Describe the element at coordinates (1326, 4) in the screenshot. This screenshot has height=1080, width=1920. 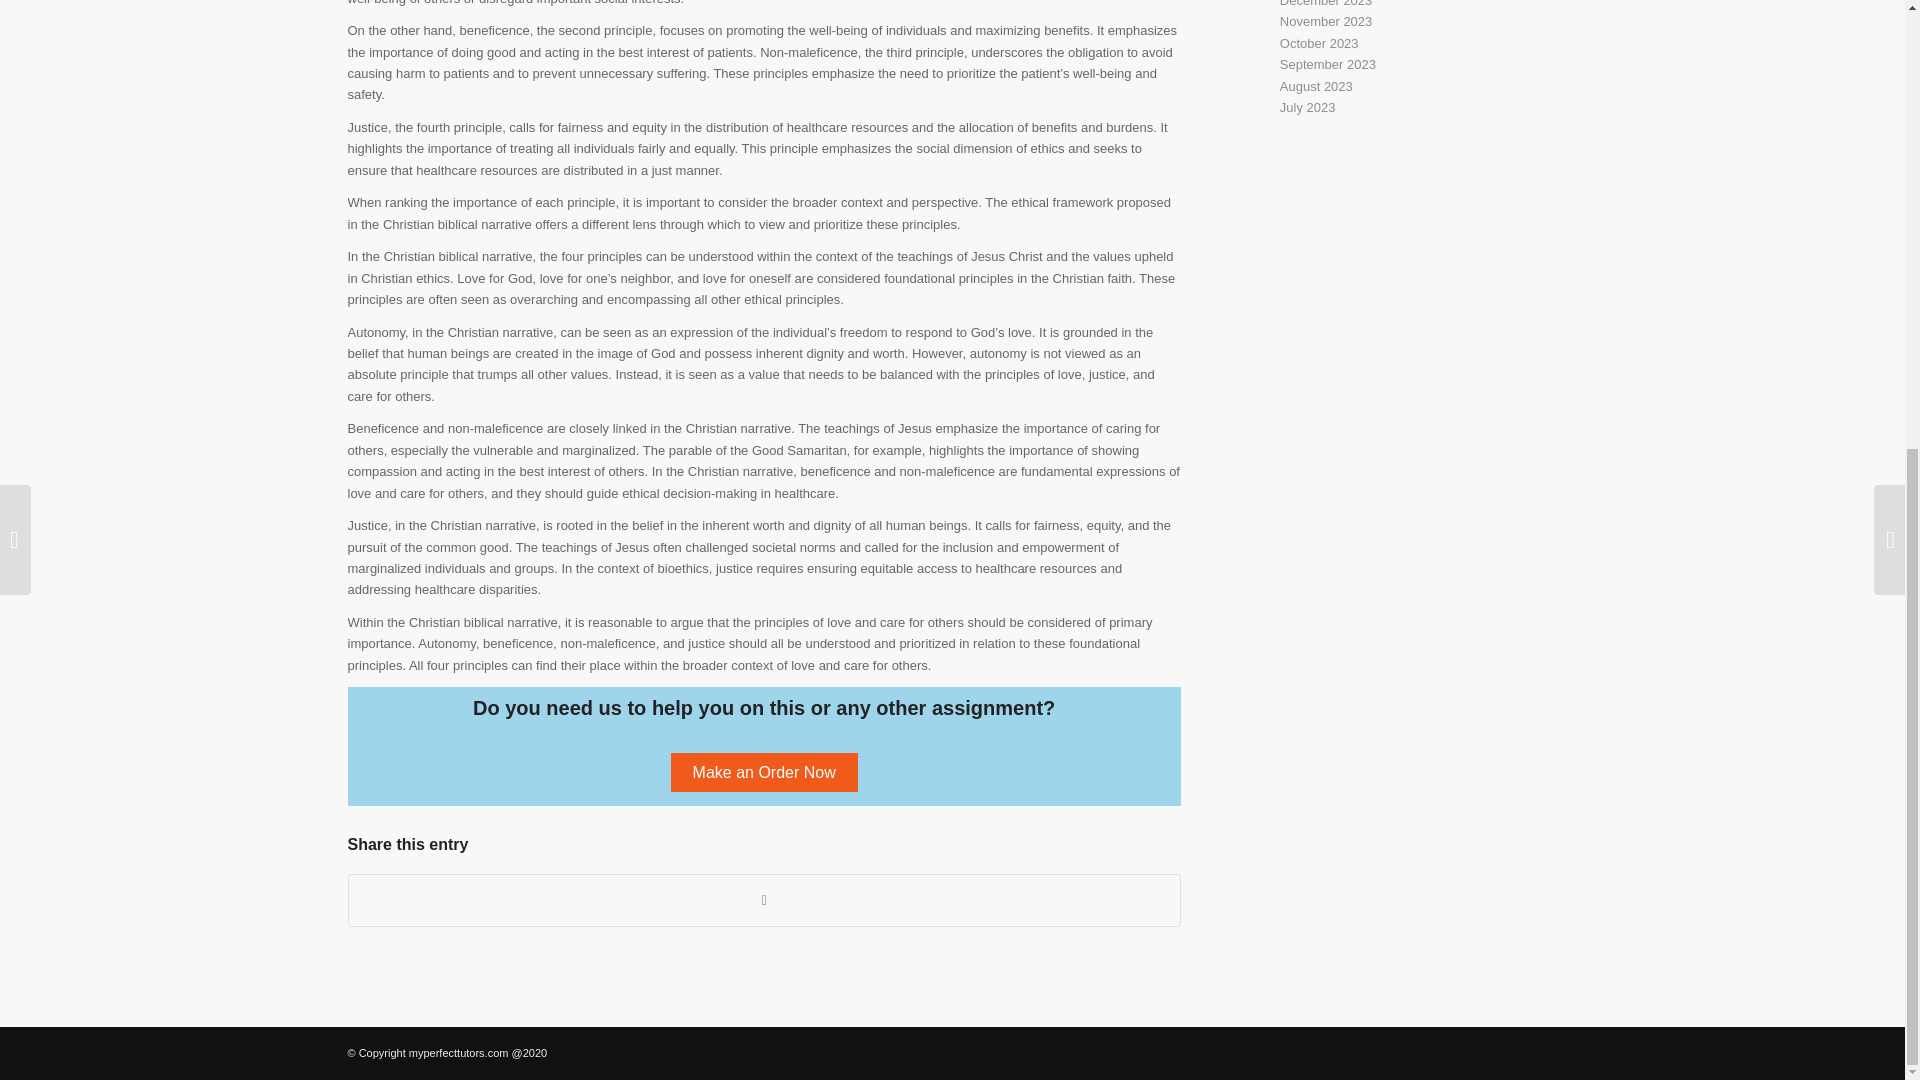
I see `December 2023` at that location.